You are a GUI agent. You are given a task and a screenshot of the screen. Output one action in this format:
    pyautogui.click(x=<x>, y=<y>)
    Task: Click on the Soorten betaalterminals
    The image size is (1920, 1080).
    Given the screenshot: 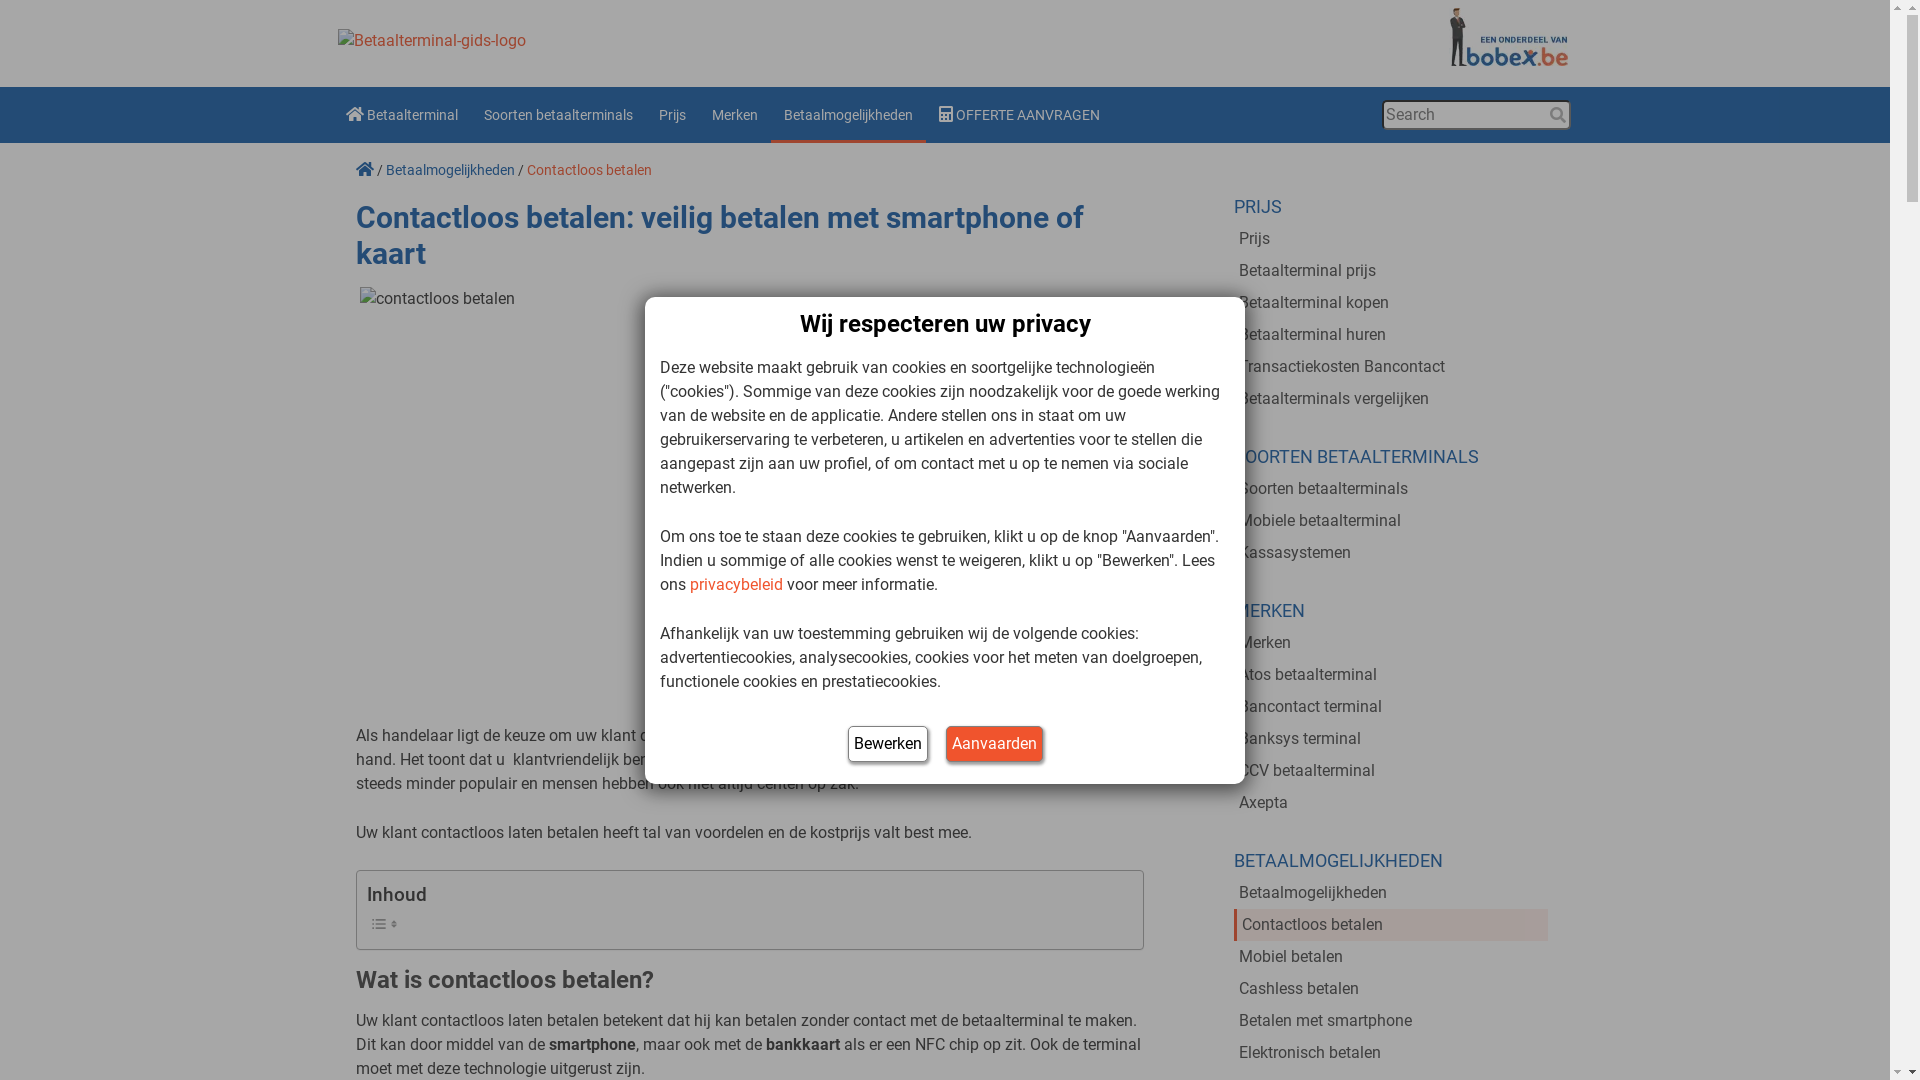 What is the action you would take?
    pyautogui.click(x=558, y=115)
    